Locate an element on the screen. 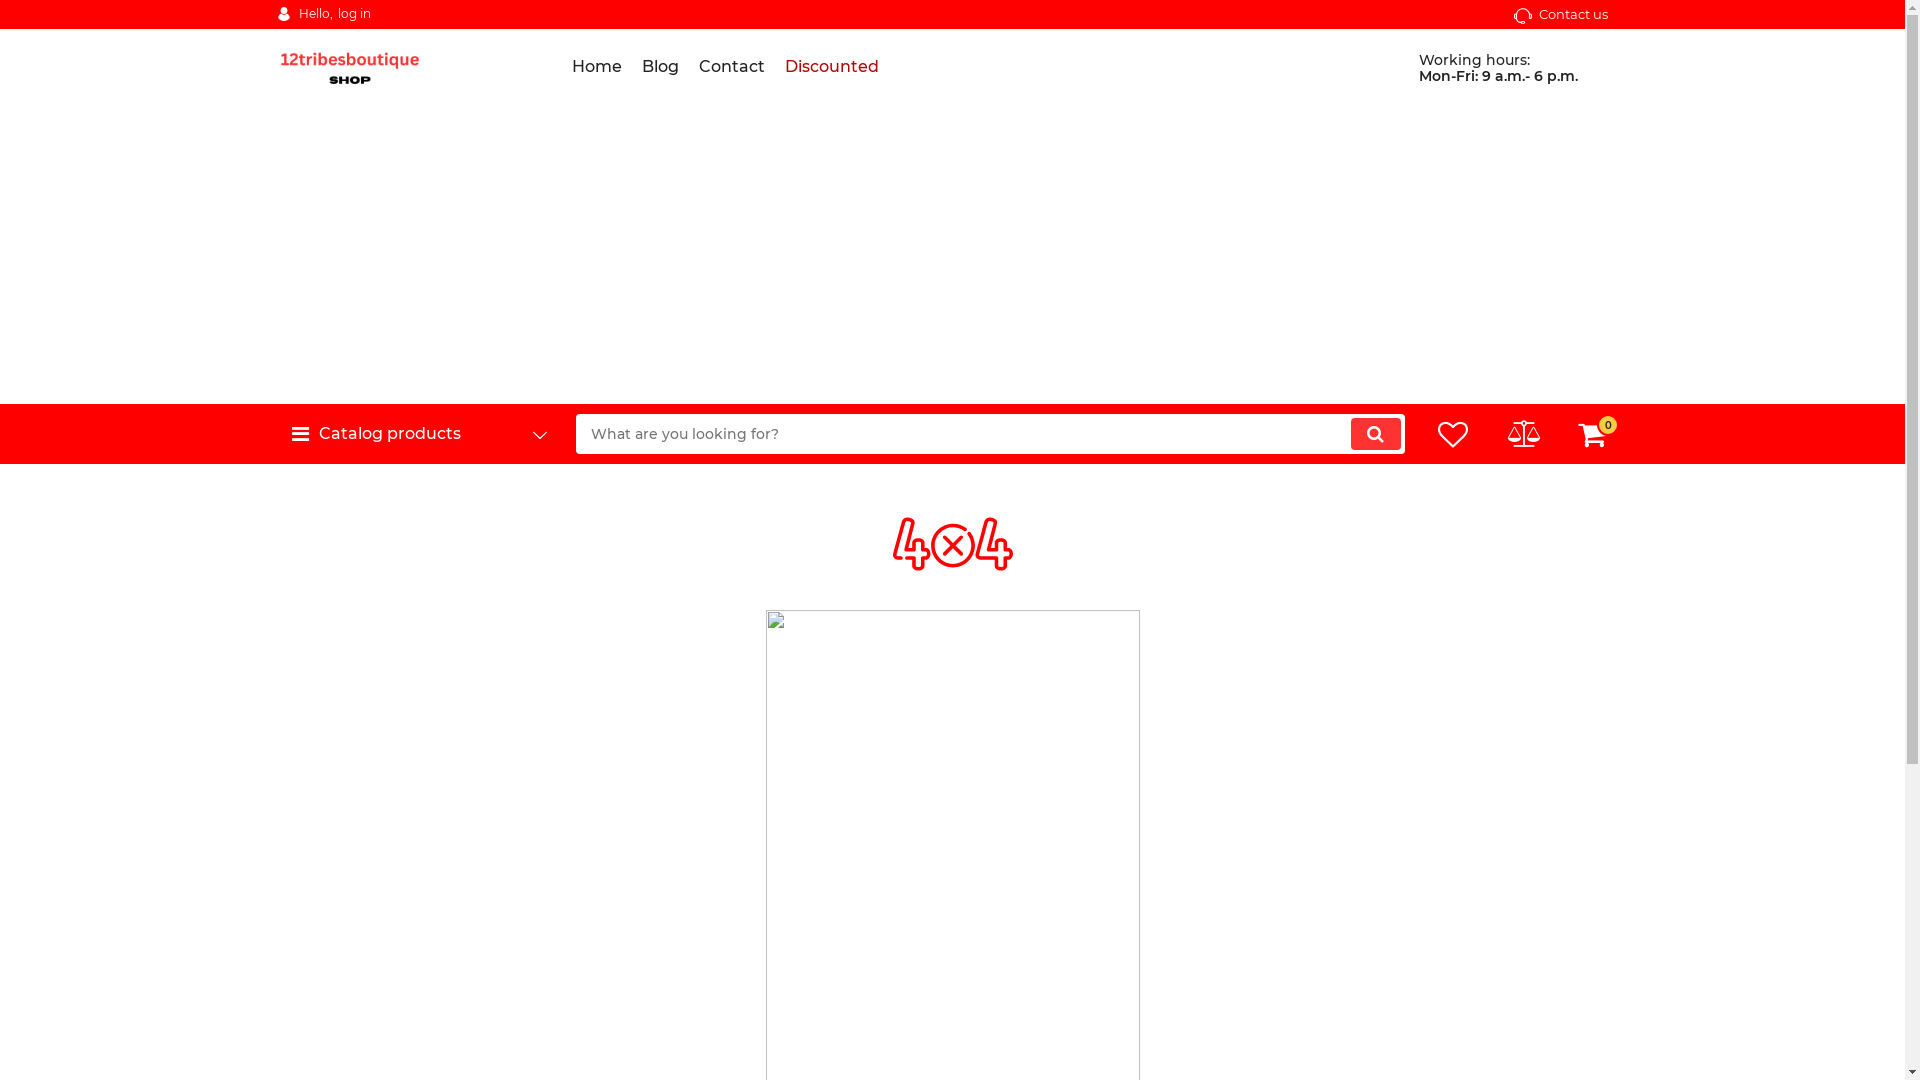 The width and height of the screenshot is (1920, 1080). Discounted is located at coordinates (831, 67).